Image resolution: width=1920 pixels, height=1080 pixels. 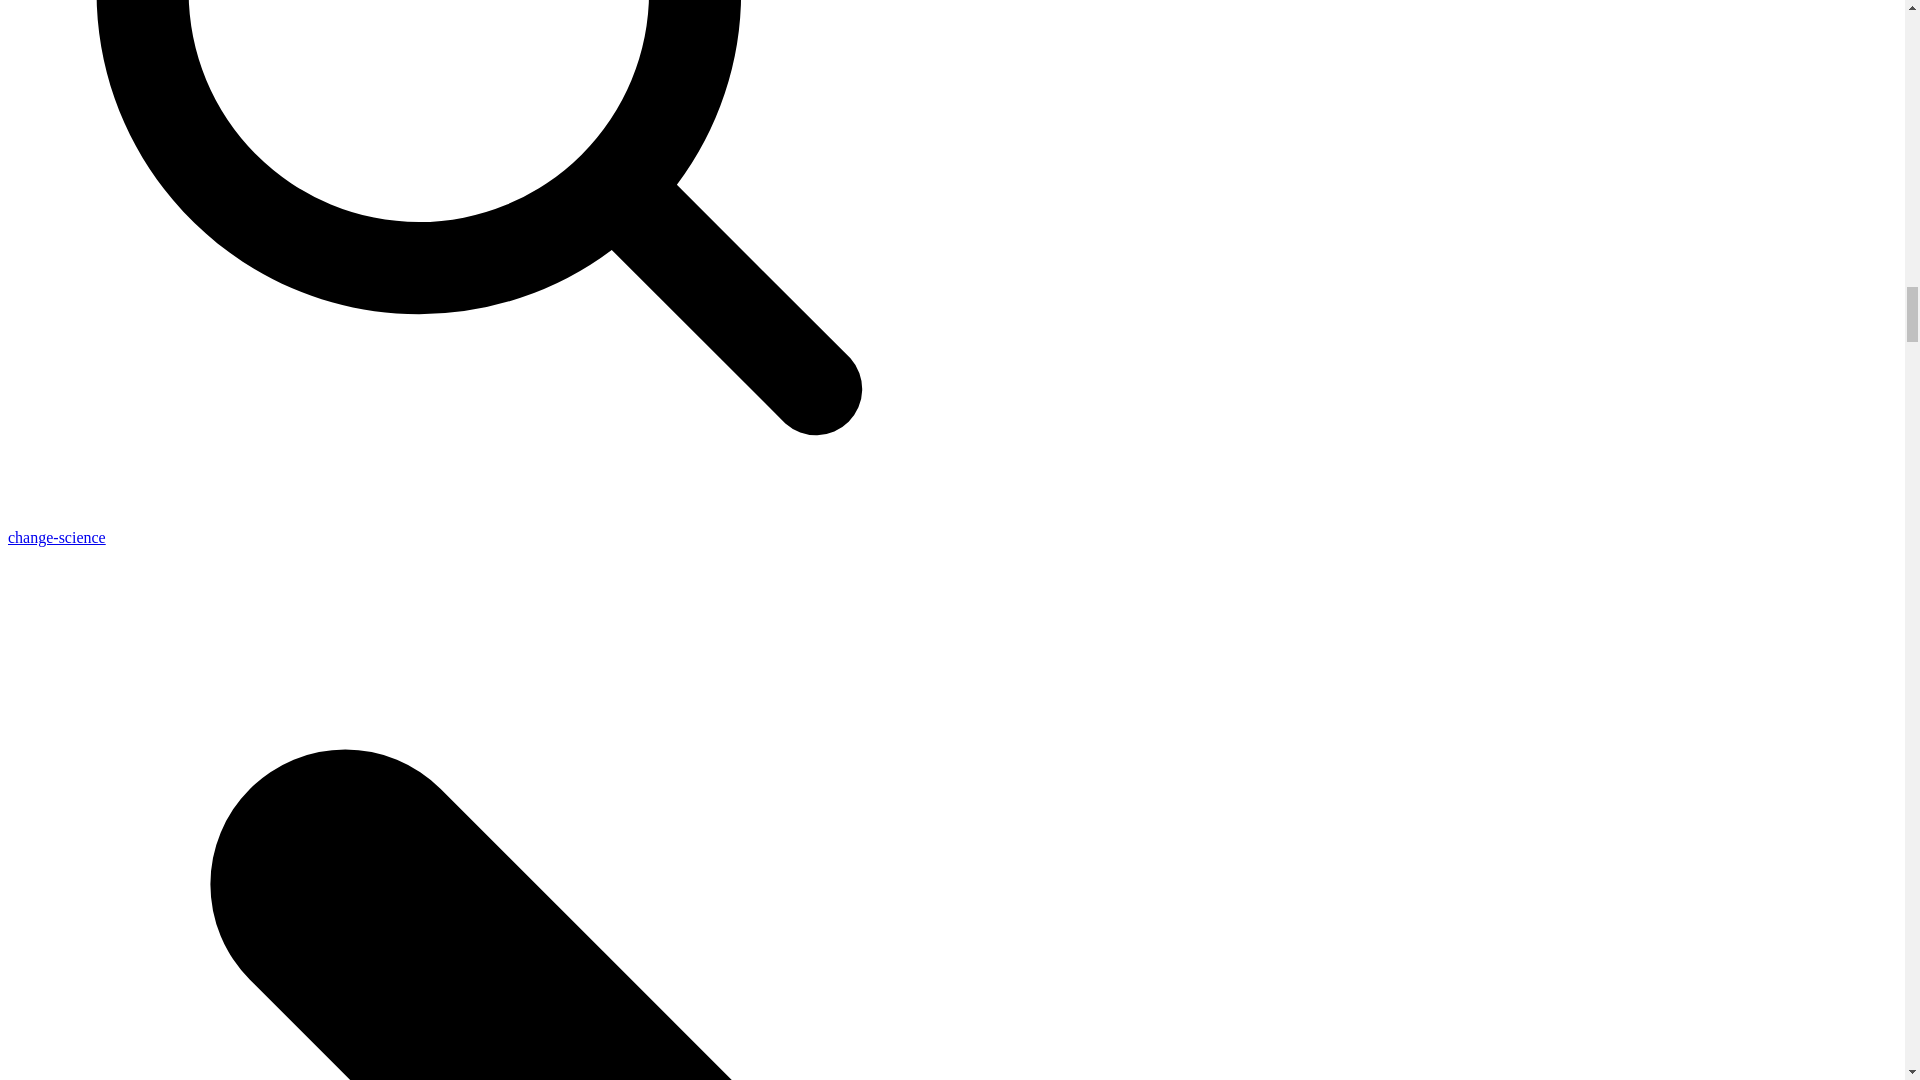 I want to click on change-science, so click(x=56, y=538).